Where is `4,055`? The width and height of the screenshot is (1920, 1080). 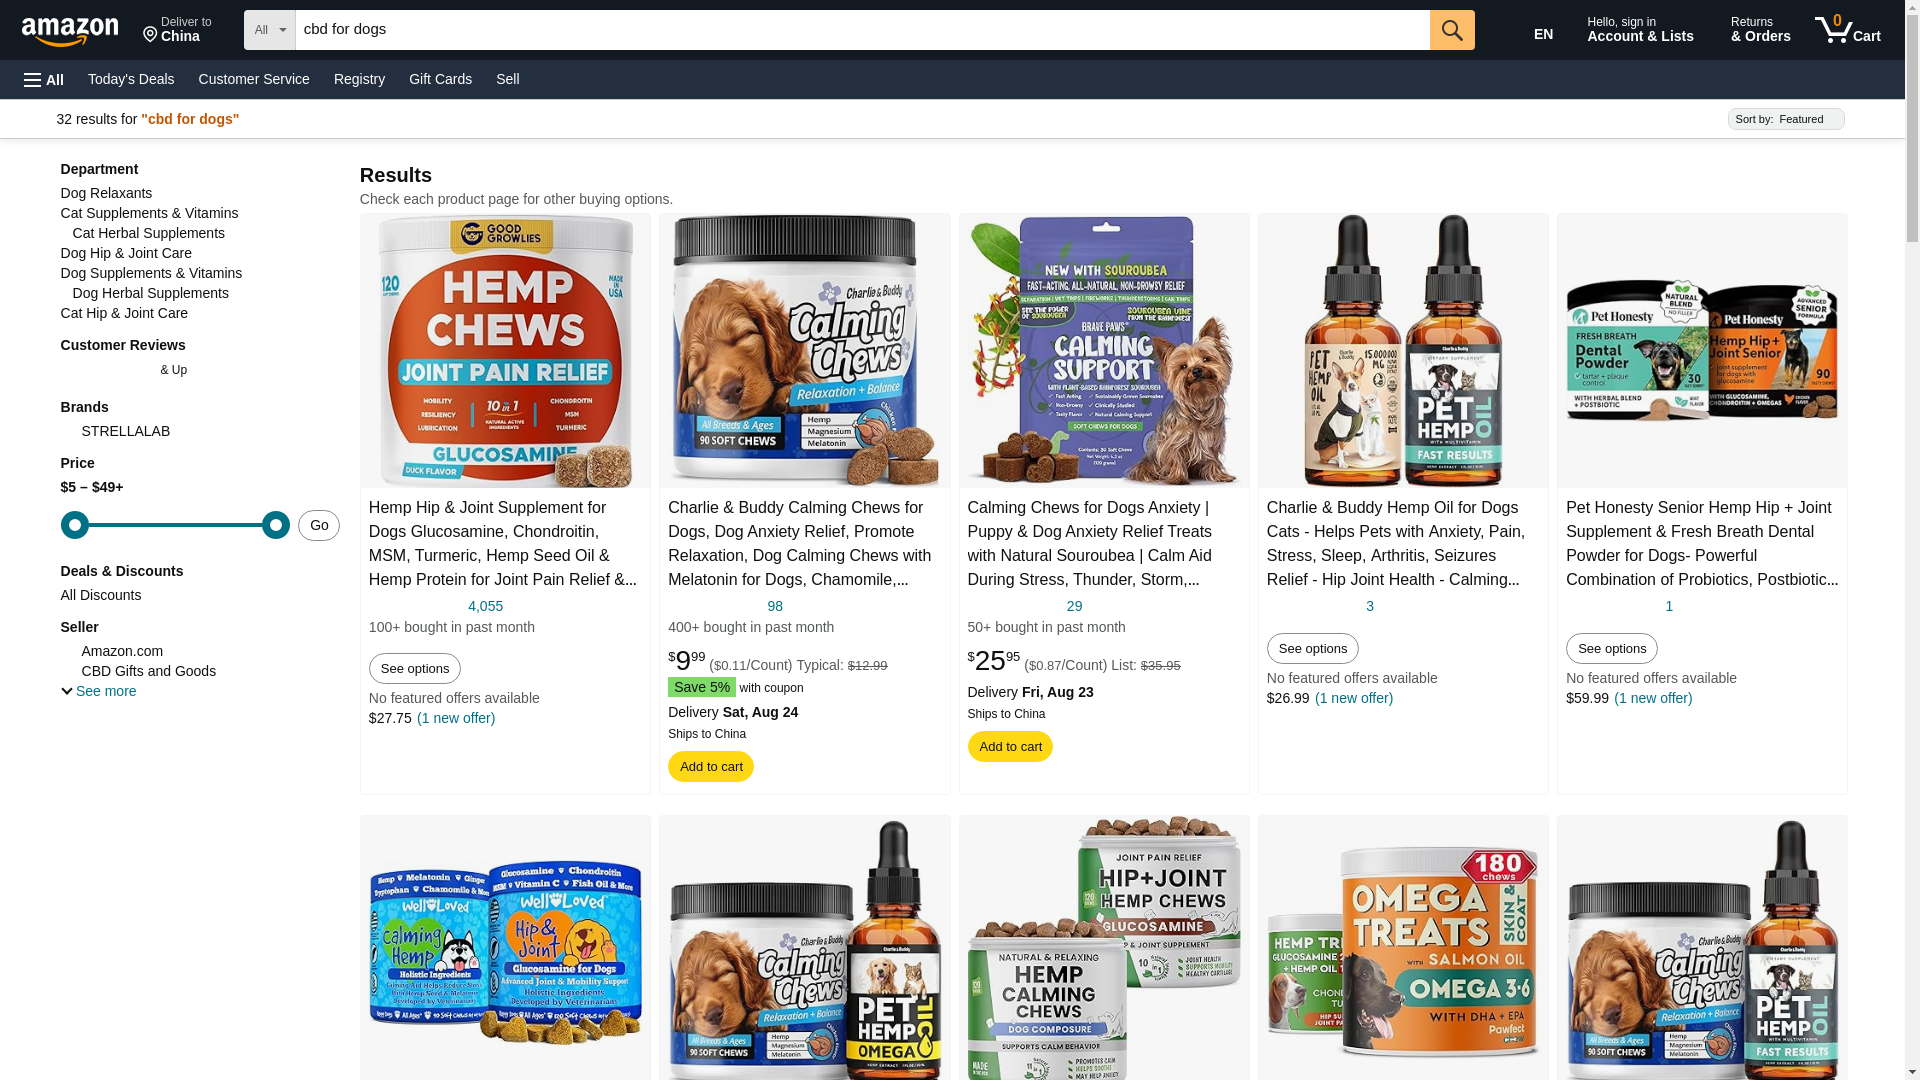
4,055 is located at coordinates (1848, 30).